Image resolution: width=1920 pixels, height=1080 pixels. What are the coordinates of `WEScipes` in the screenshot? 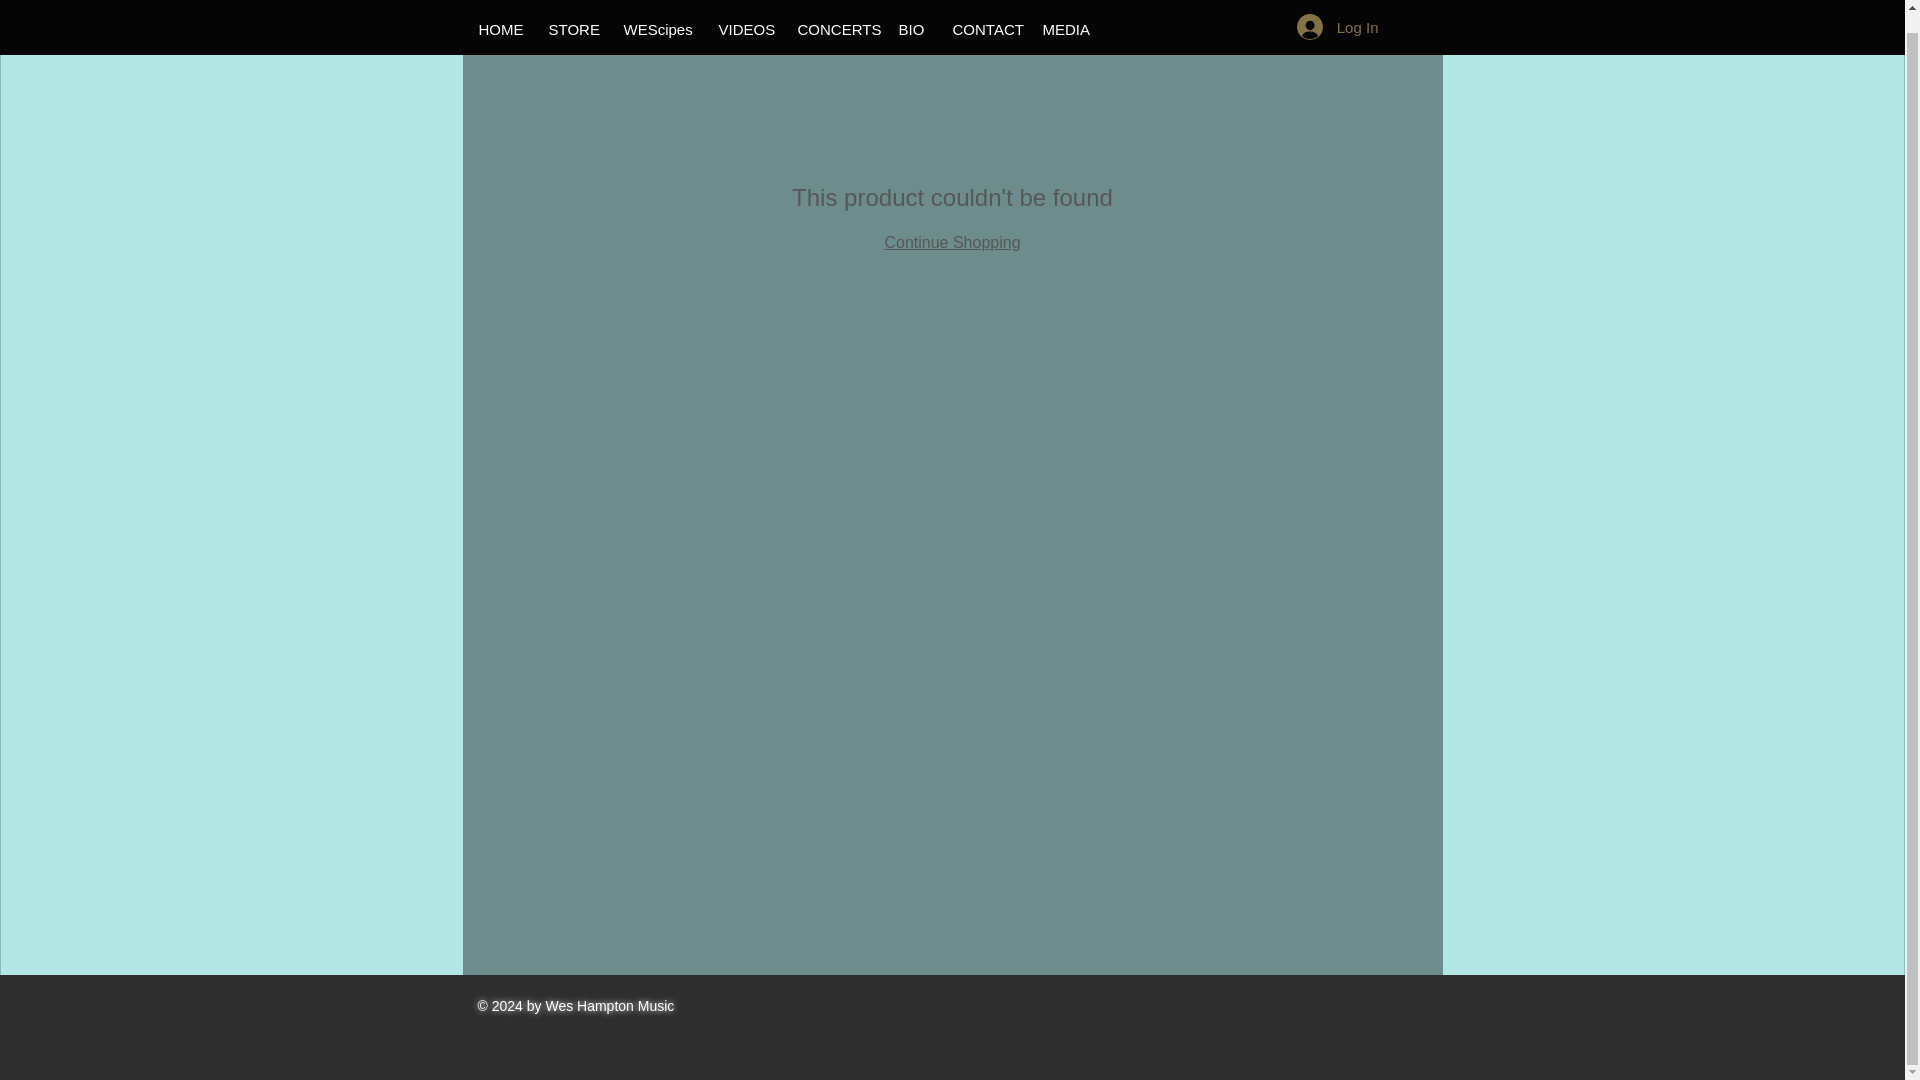 It's located at (655, 12).